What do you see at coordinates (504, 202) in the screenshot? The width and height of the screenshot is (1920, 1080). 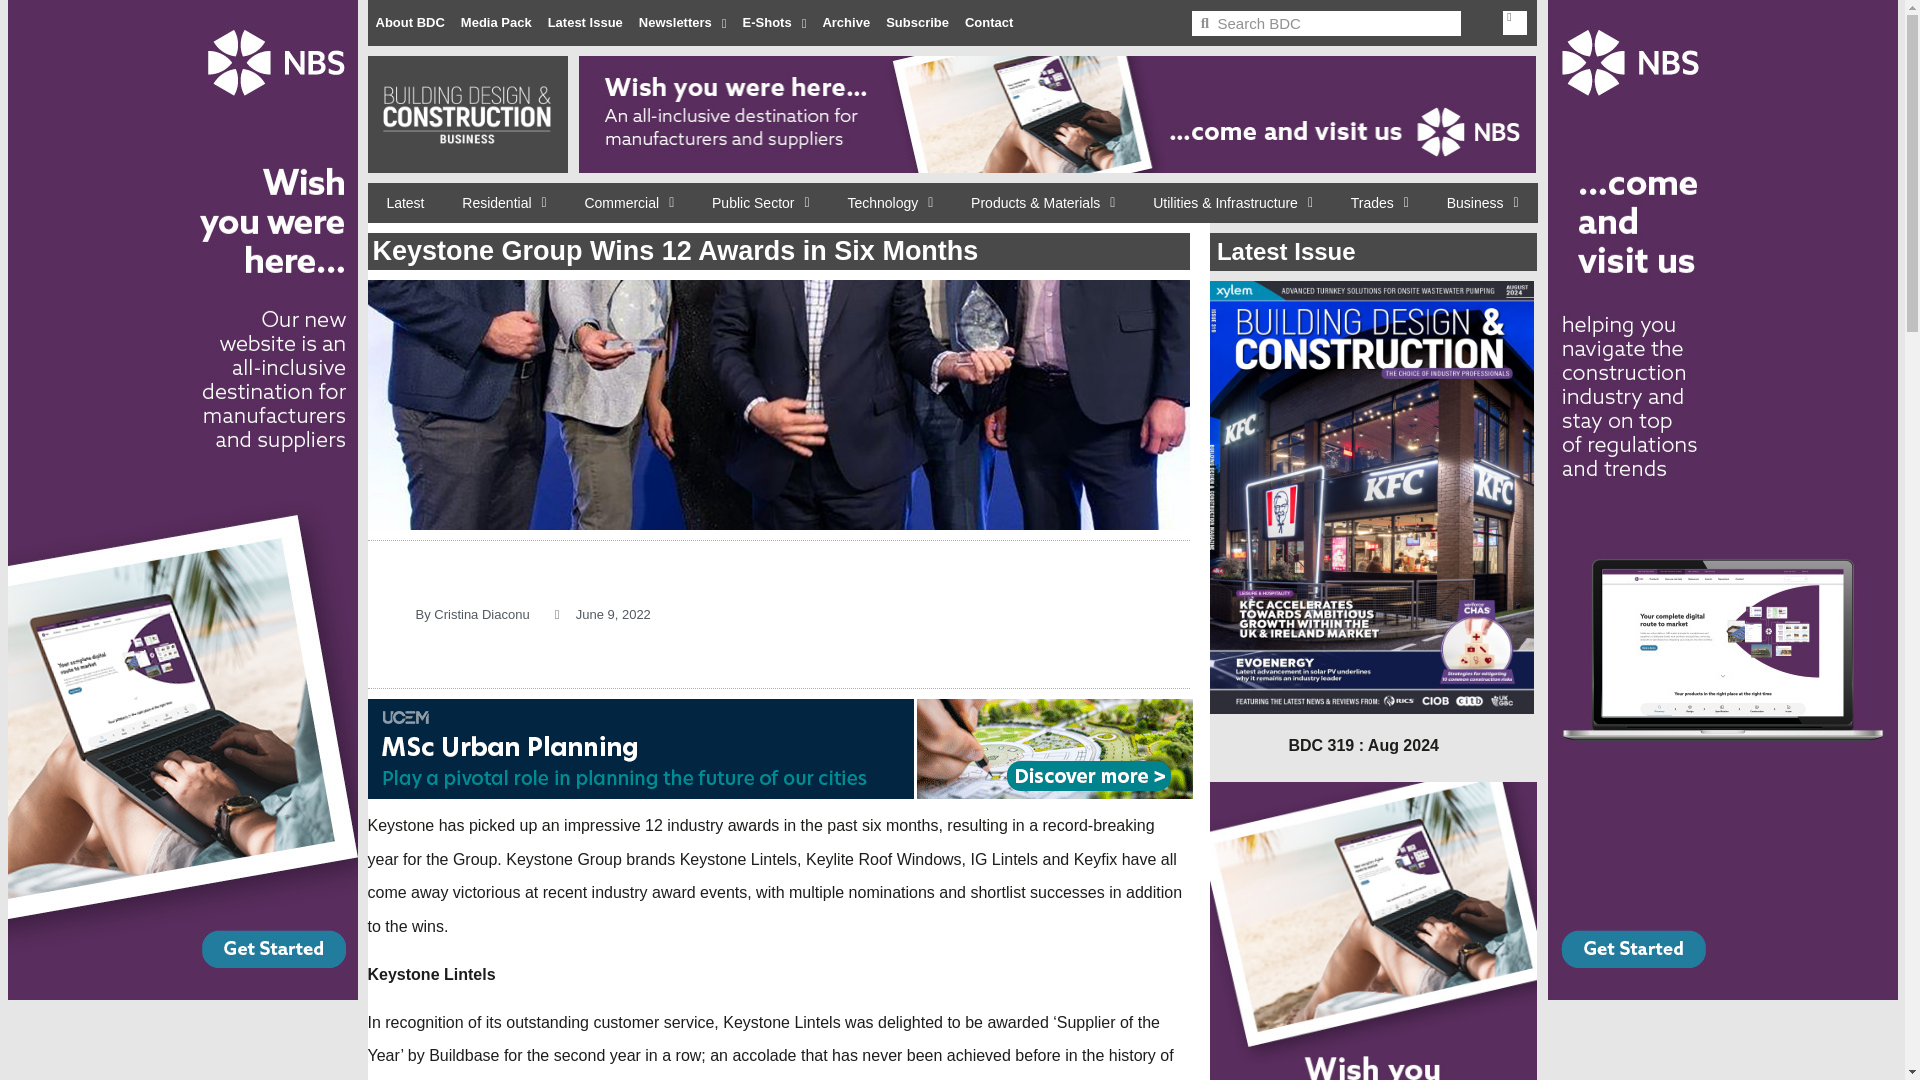 I see `Residential` at bounding box center [504, 202].